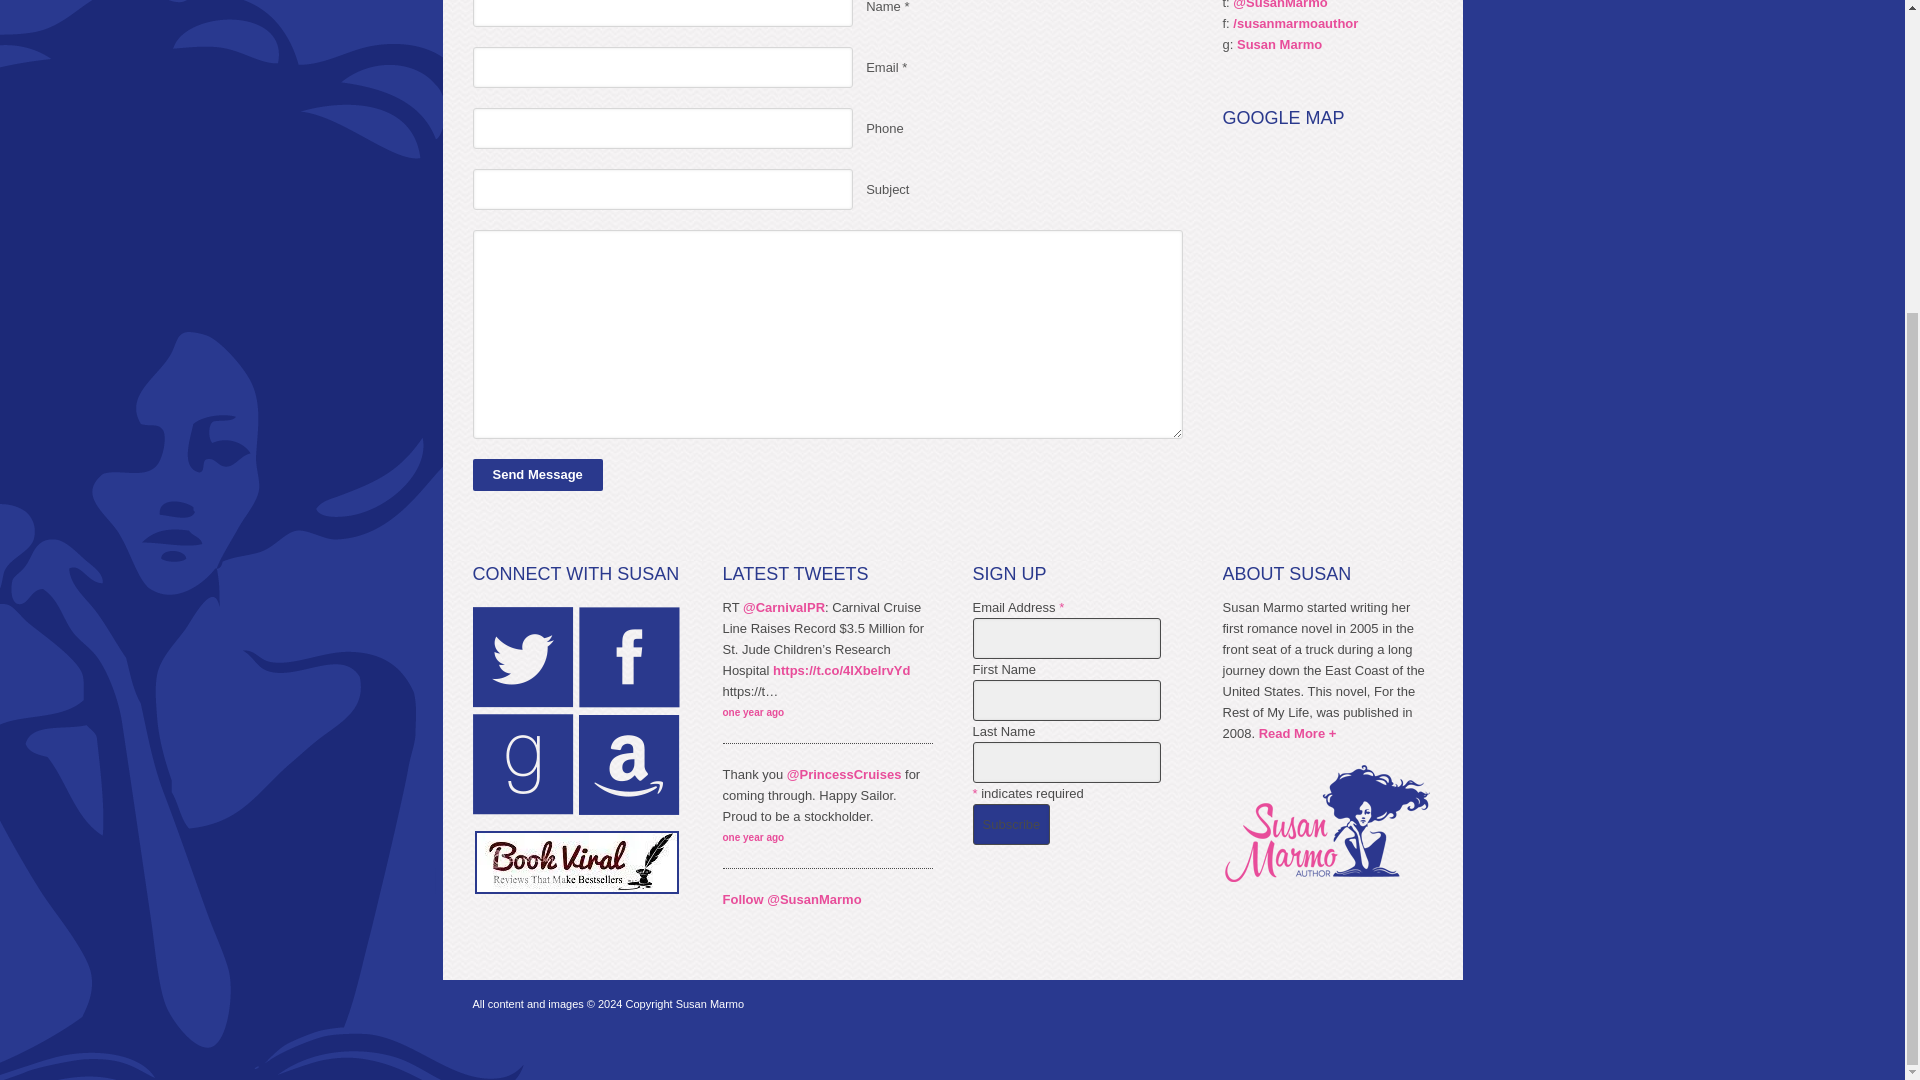 This screenshot has width=1920, height=1080. Describe the element at coordinates (537, 475) in the screenshot. I see `Send Message` at that location.